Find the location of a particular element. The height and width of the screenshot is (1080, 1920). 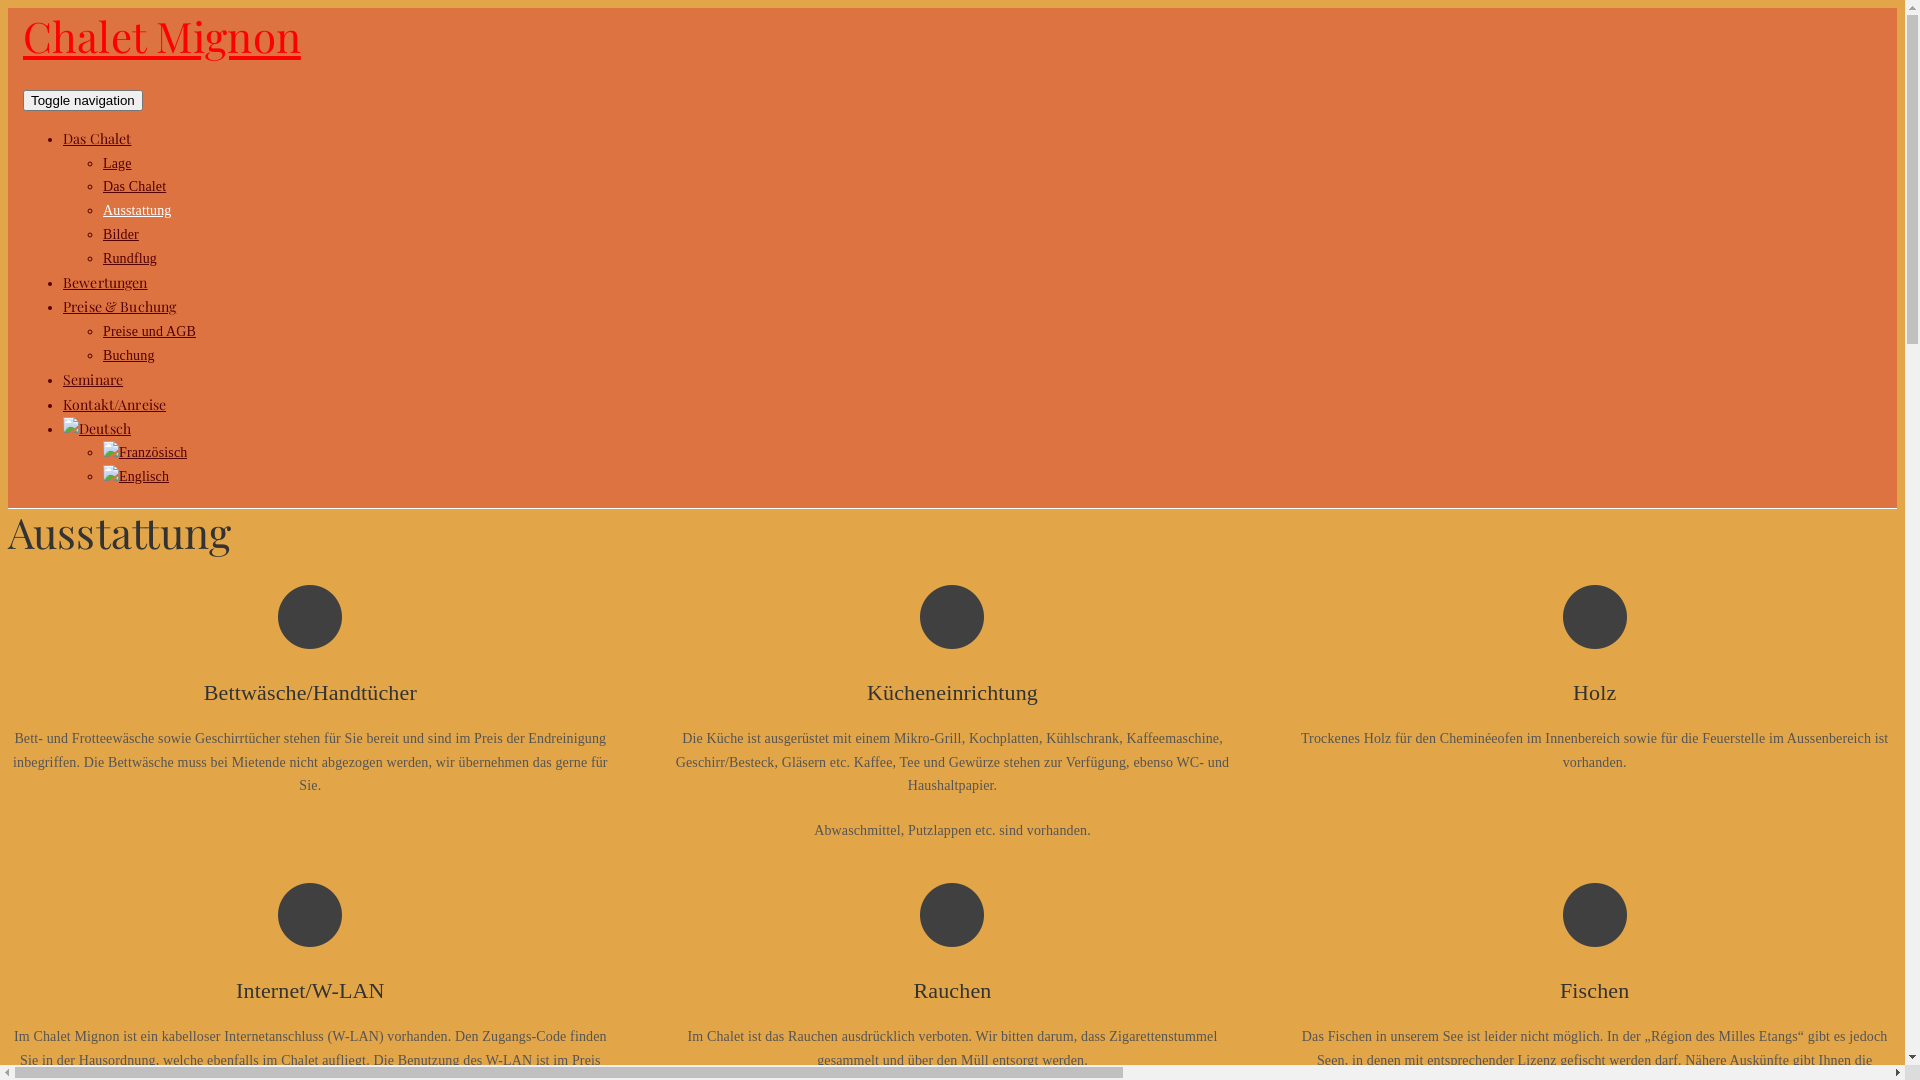

Lage is located at coordinates (118, 163).